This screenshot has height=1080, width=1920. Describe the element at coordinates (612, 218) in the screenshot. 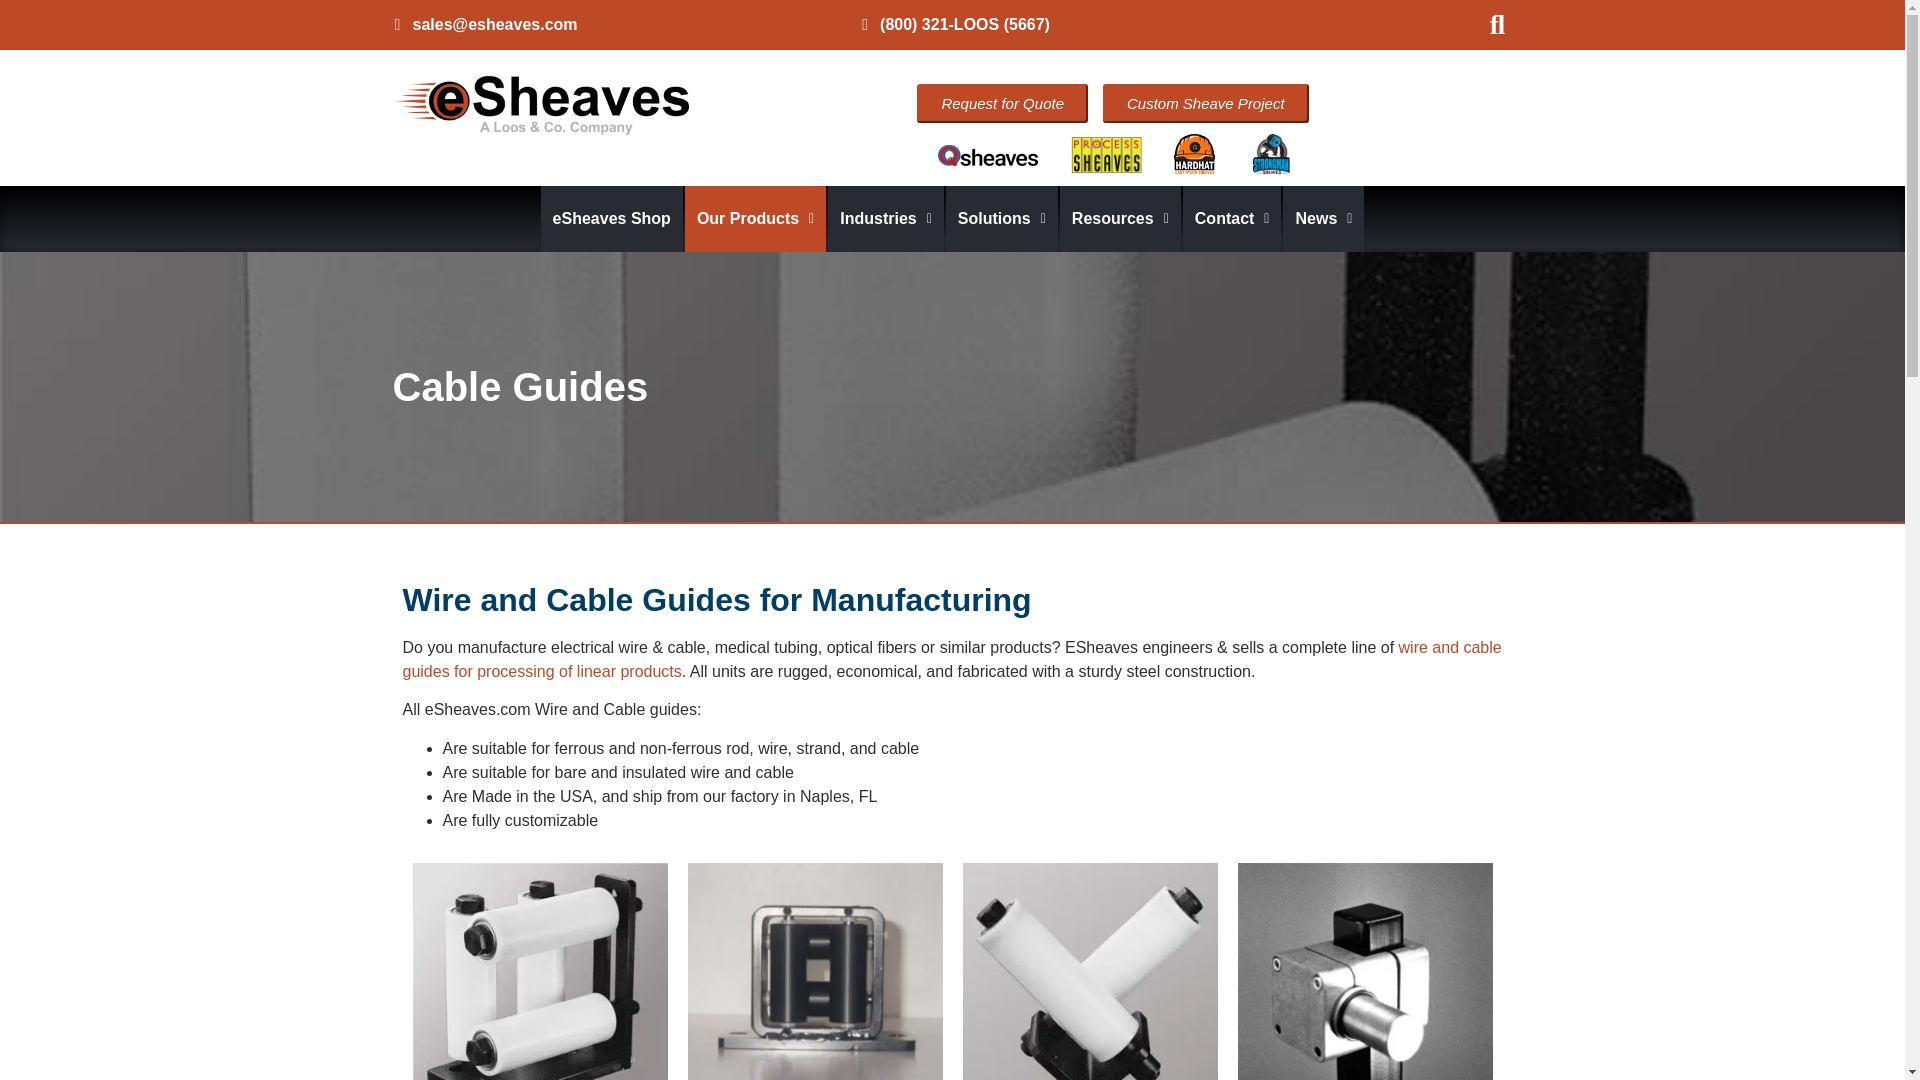

I see `eSheaves Shop` at that location.